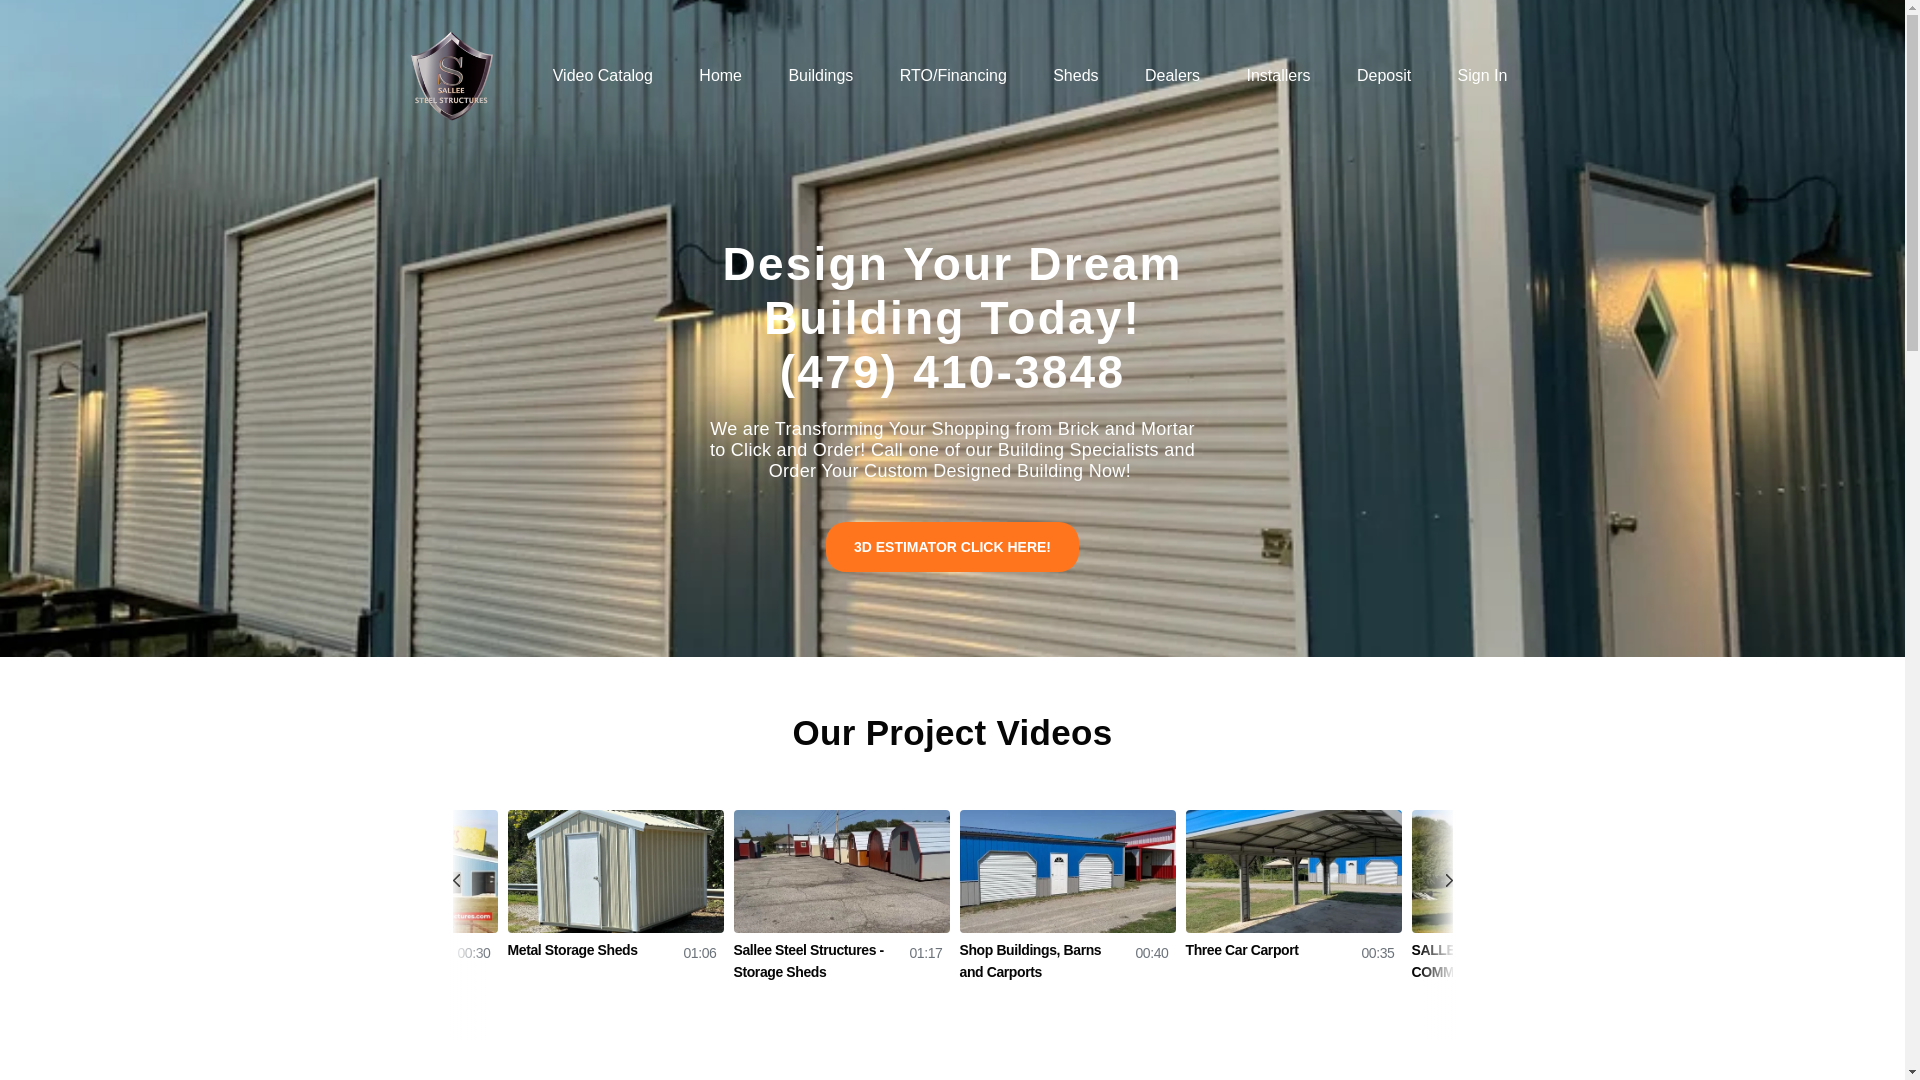 The image size is (1920, 1080). I want to click on 3D ESTIMATOR CLICK HERE!, so click(952, 546).